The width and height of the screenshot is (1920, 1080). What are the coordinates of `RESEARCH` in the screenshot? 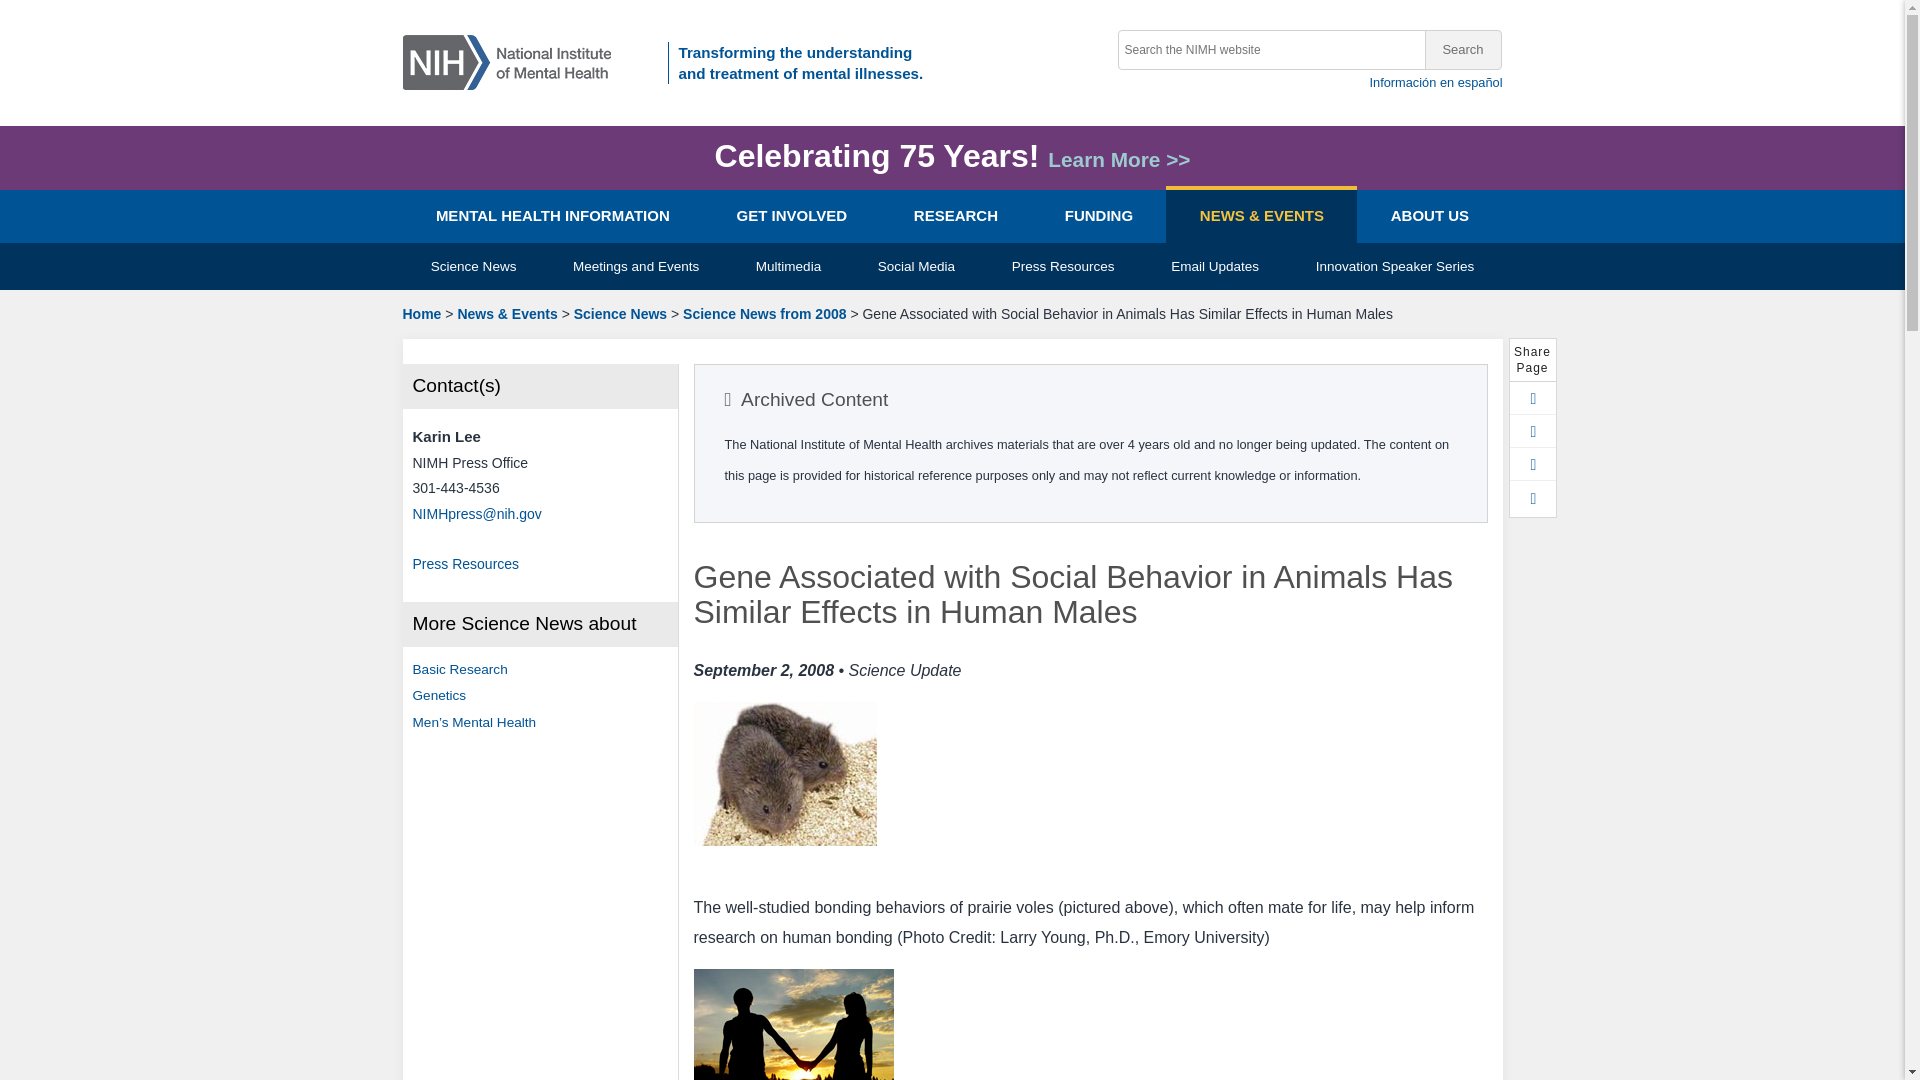 It's located at (955, 216).